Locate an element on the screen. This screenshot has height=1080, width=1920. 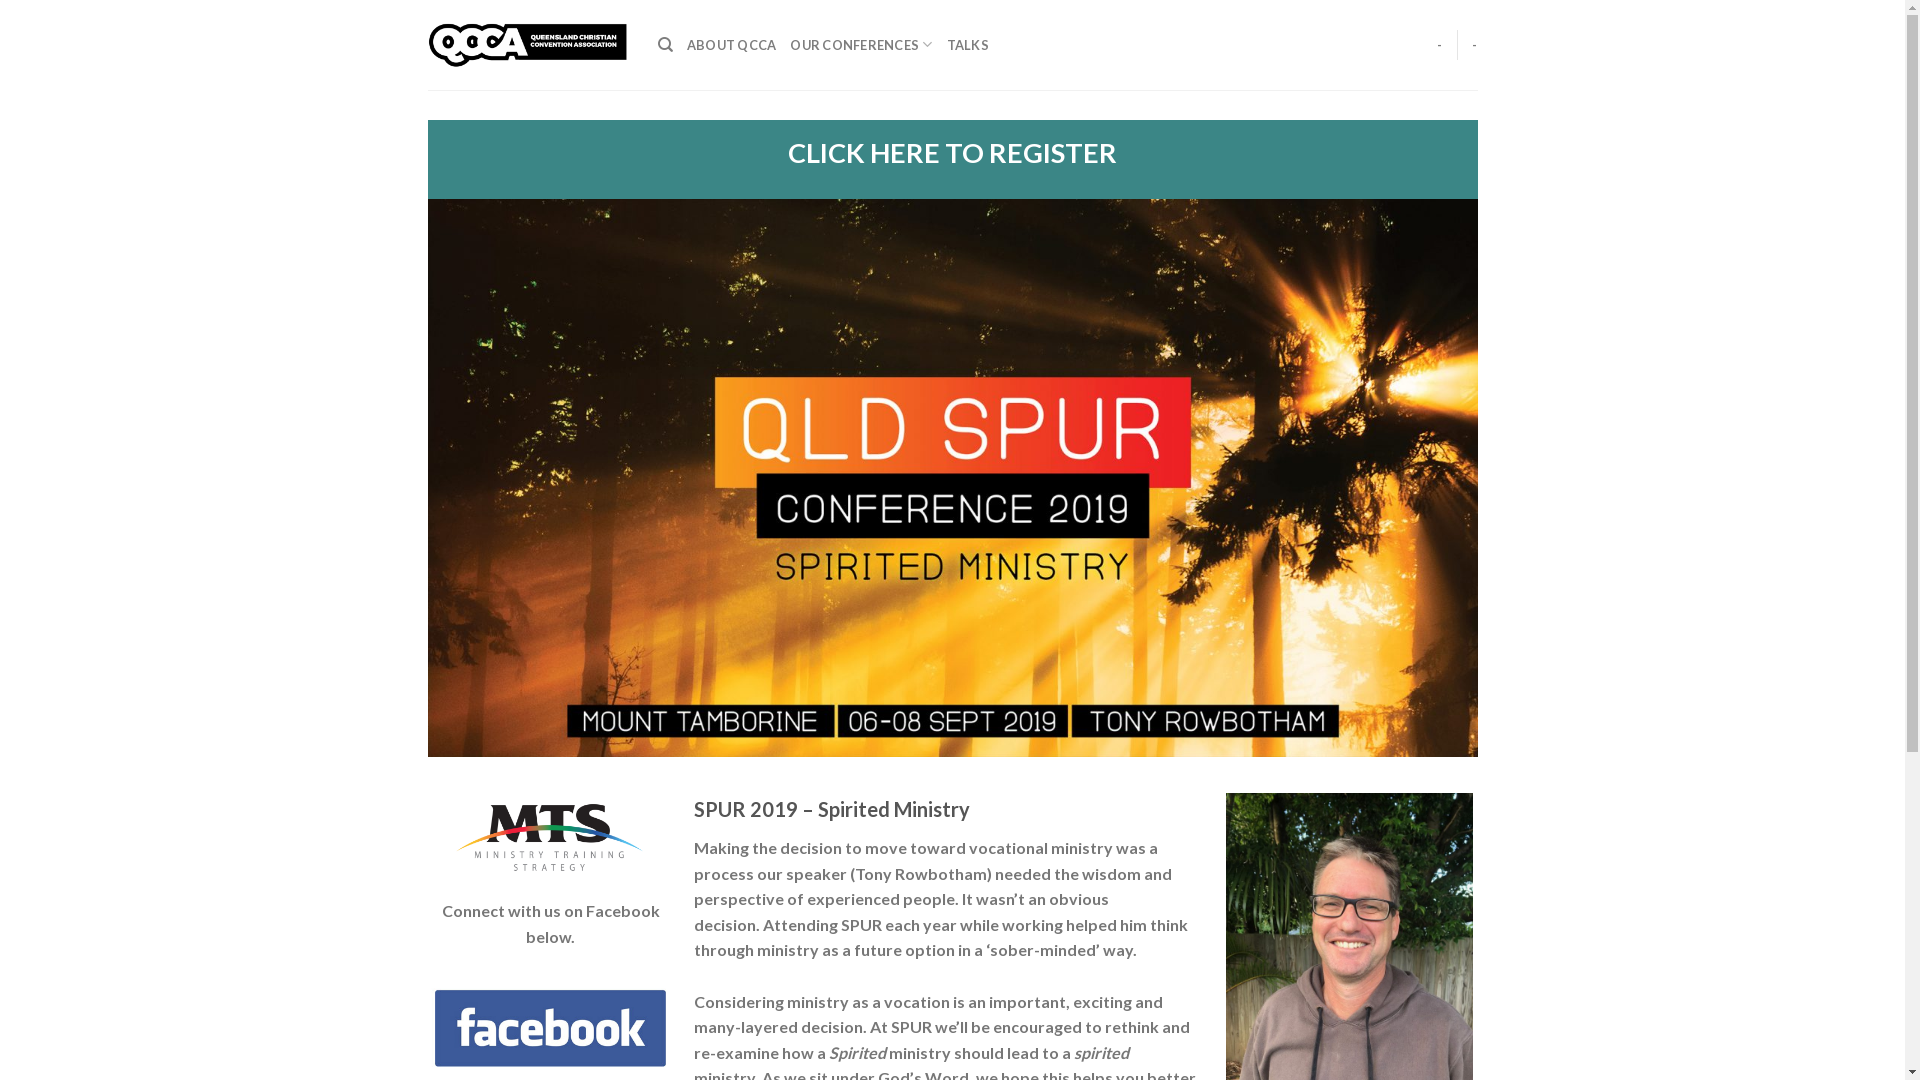
- is located at coordinates (1440, 45).